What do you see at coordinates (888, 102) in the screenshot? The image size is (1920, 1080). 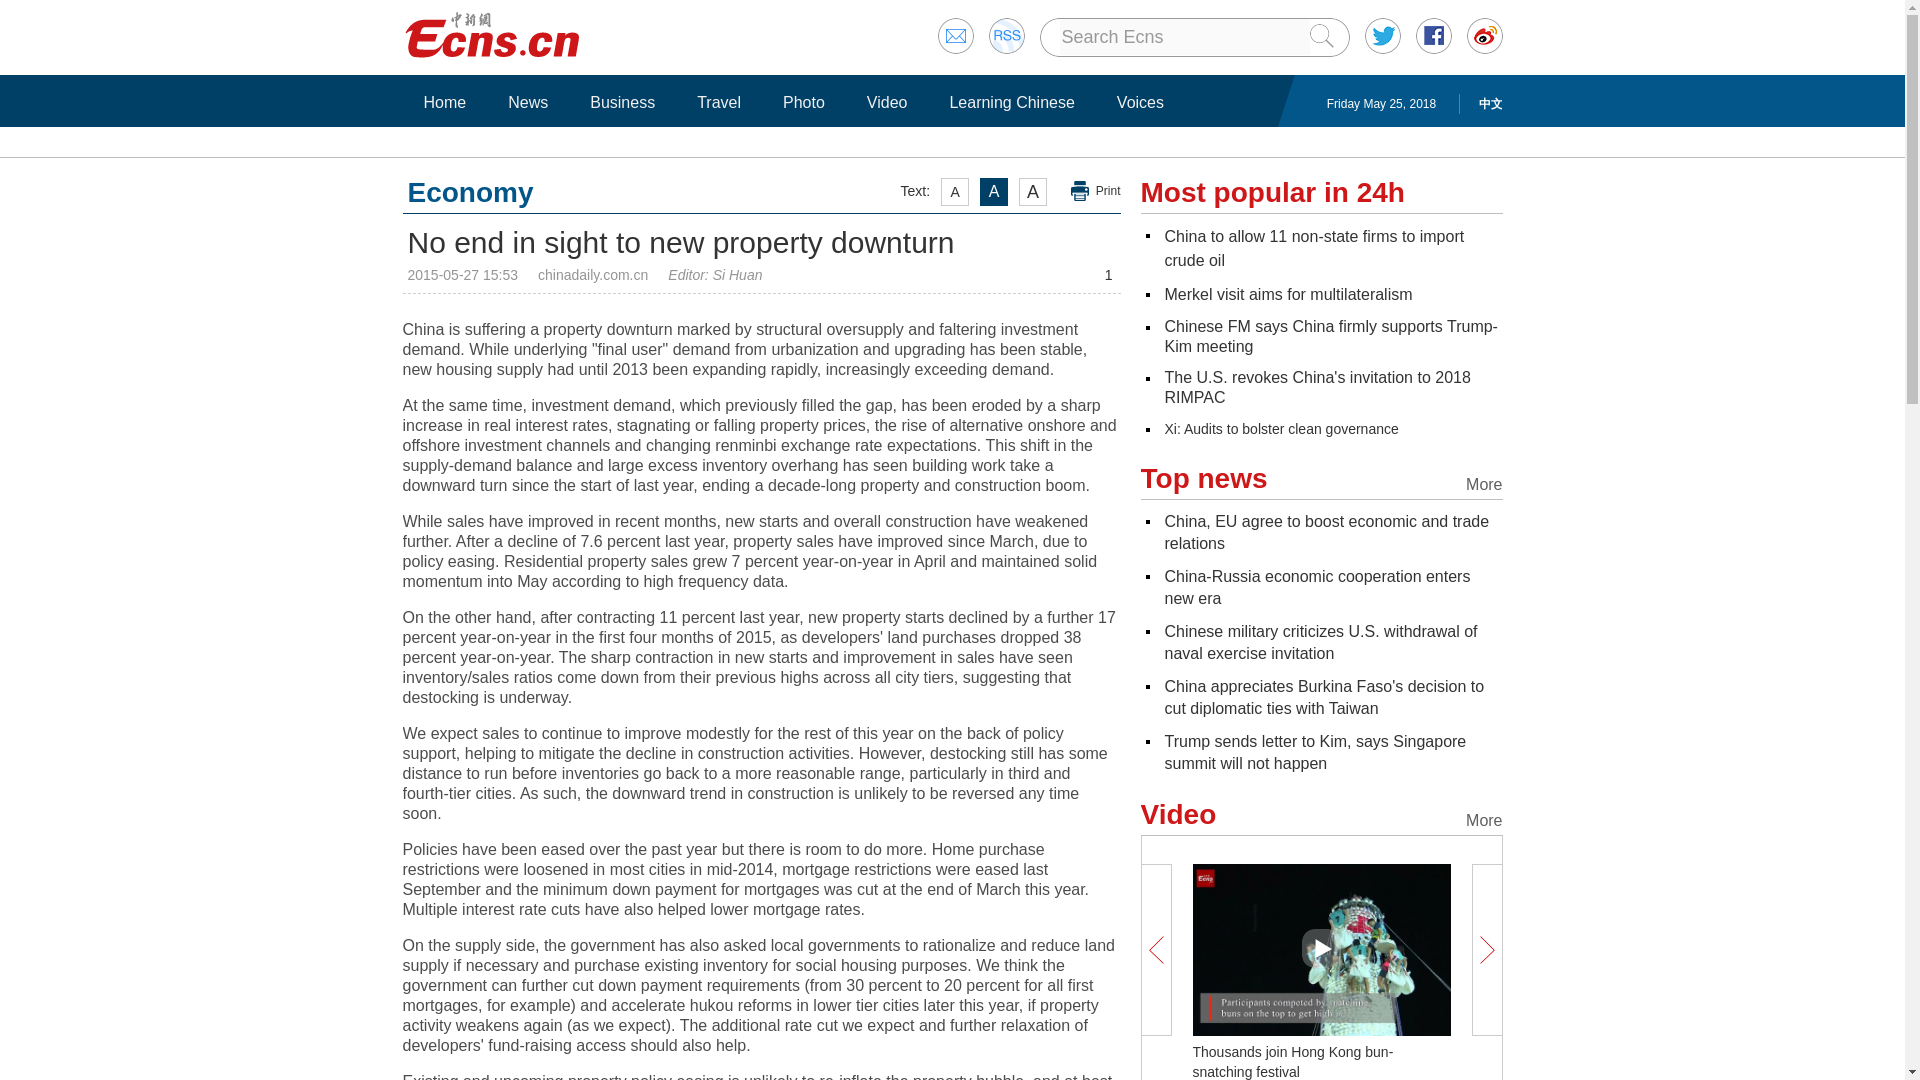 I see `Video` at bounding box center [888, 102].